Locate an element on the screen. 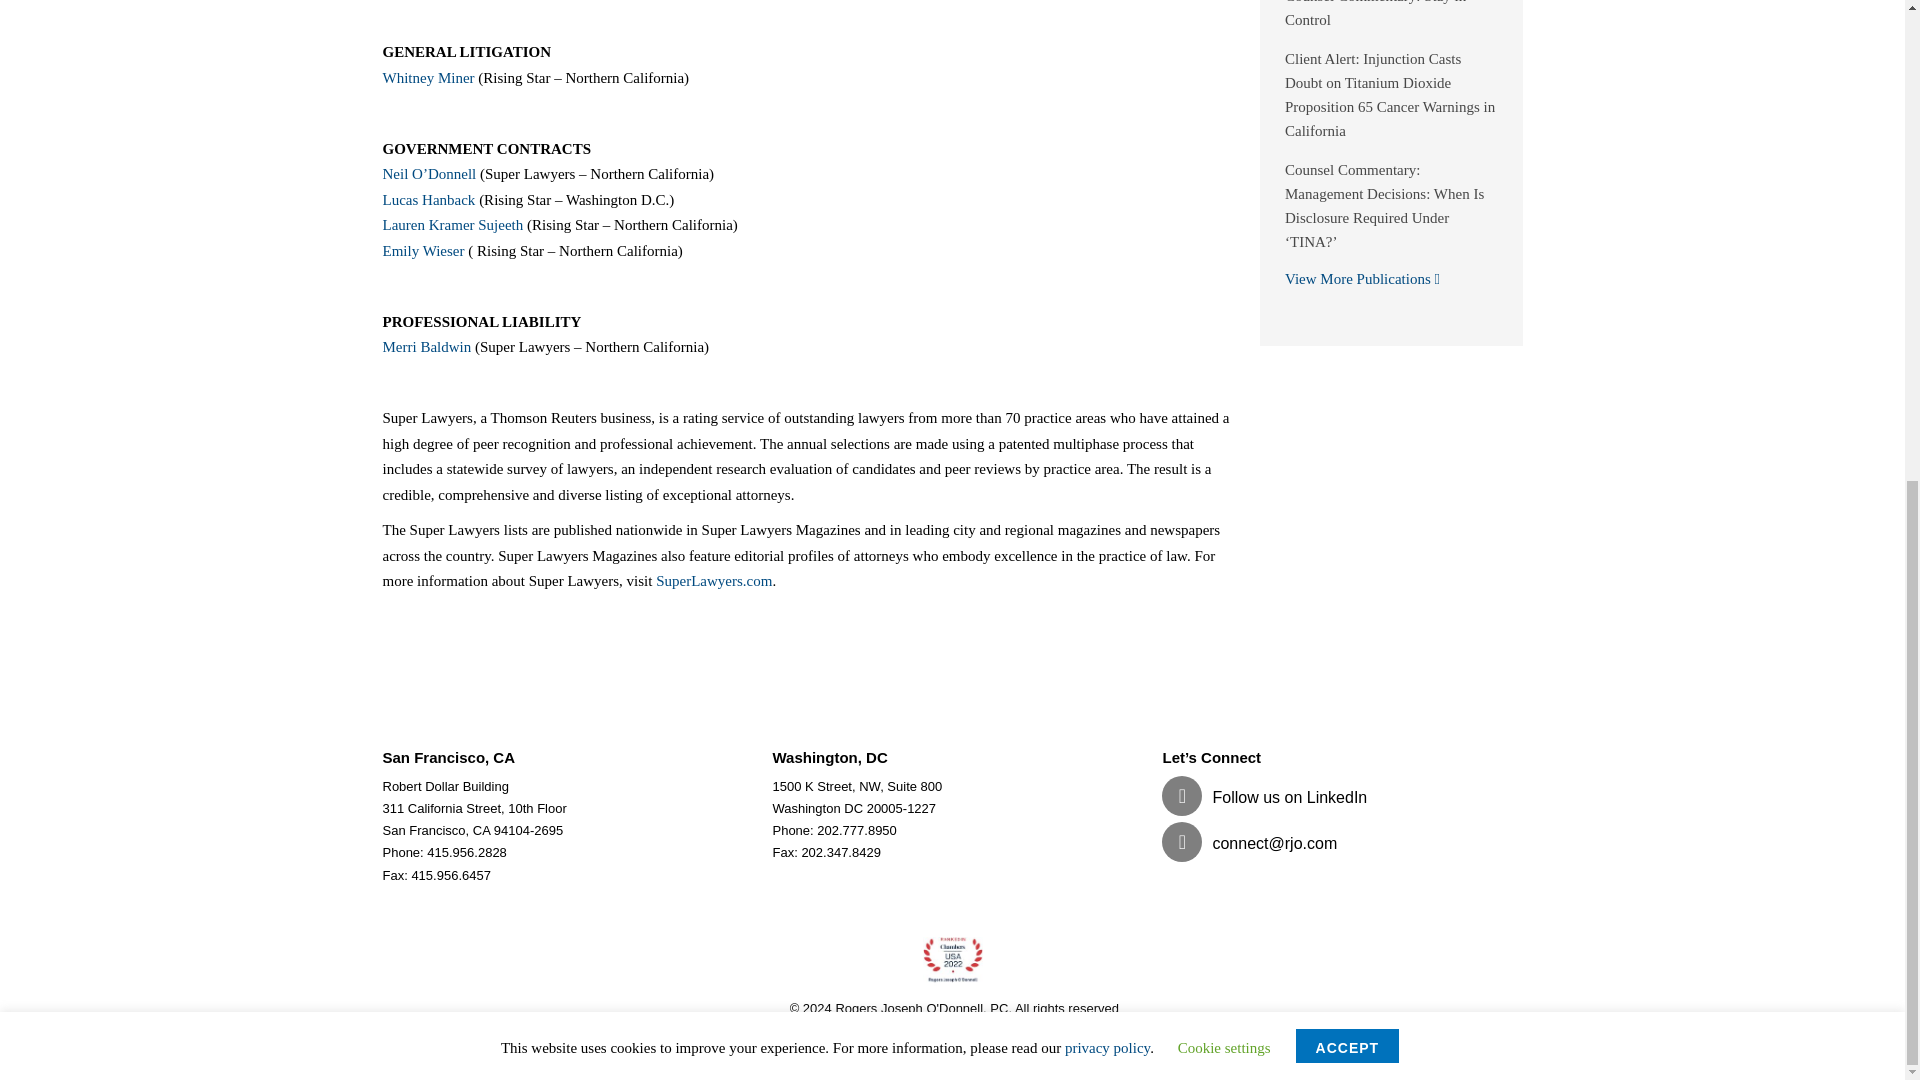 This screenshot has height=1080, width=1920. Emily Wieser is located at coordinates (423, 251).